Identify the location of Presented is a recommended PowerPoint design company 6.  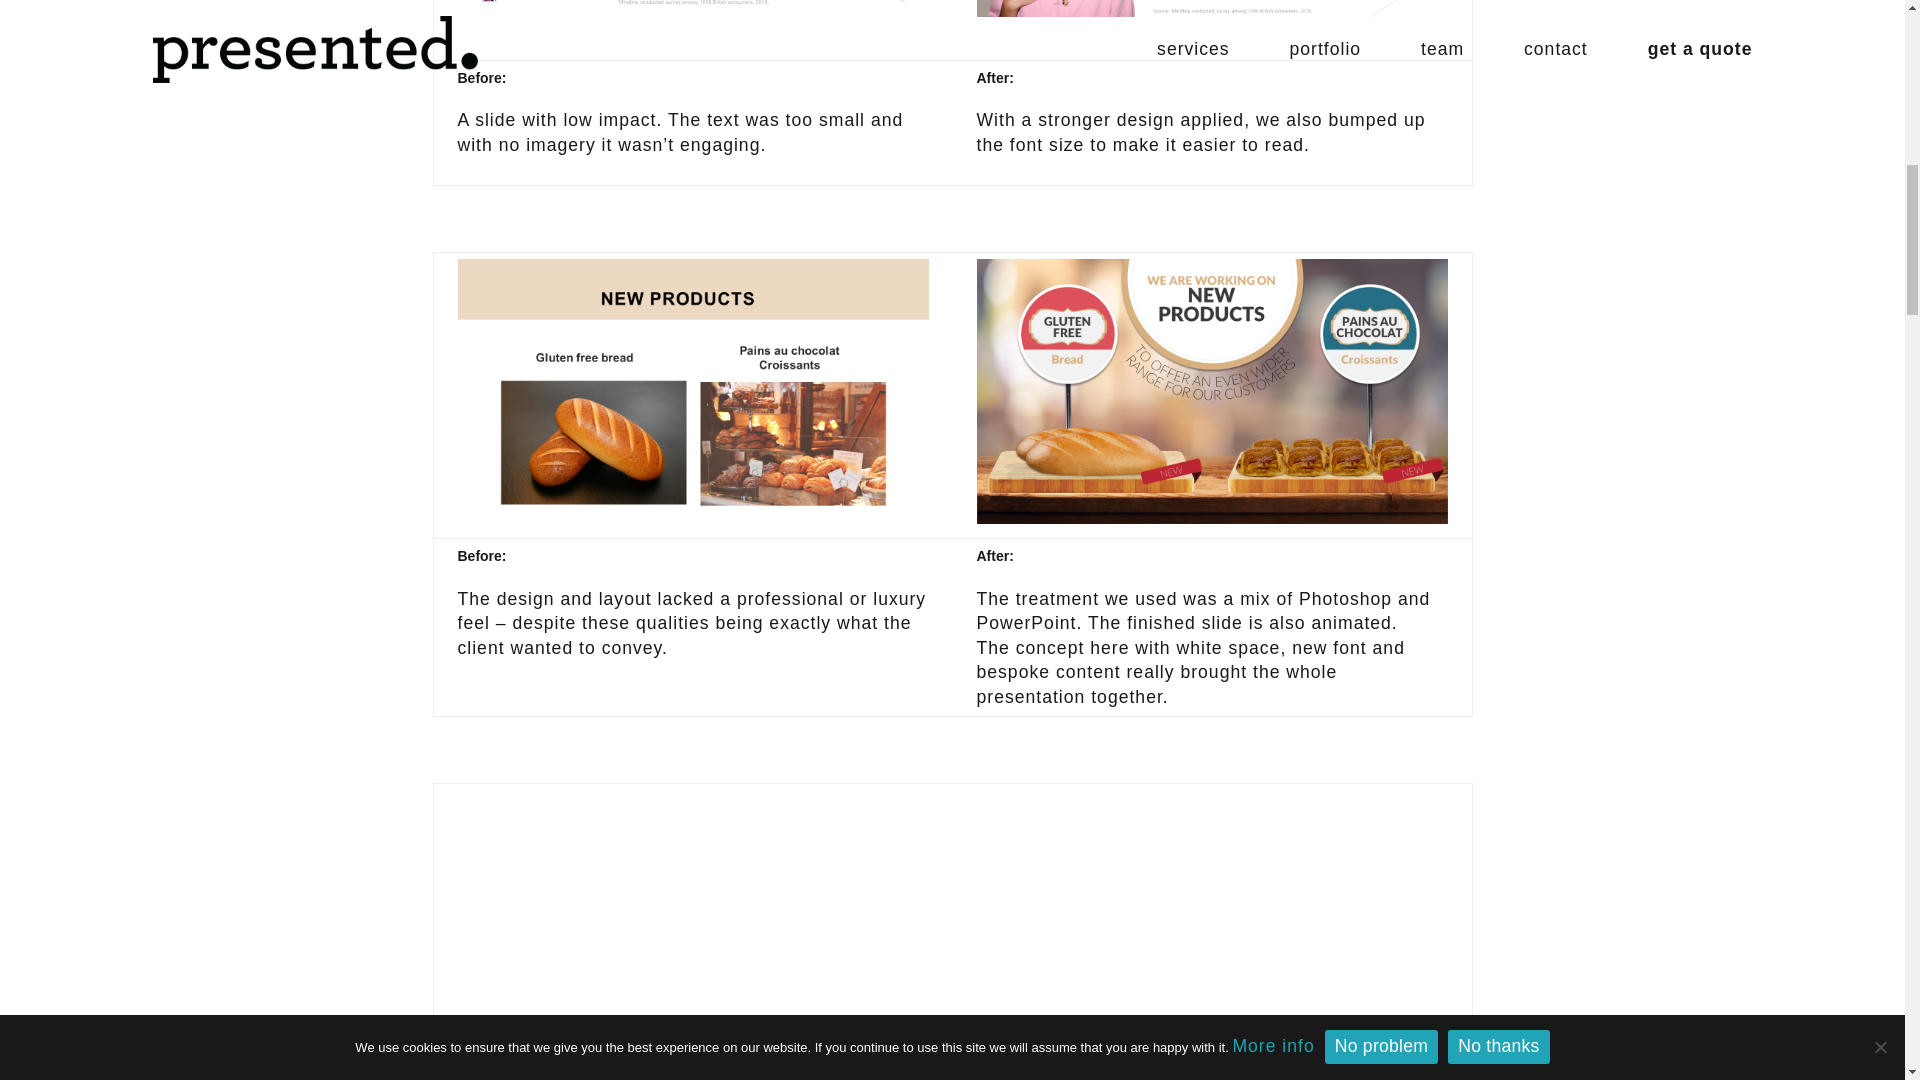
(1211, 922).